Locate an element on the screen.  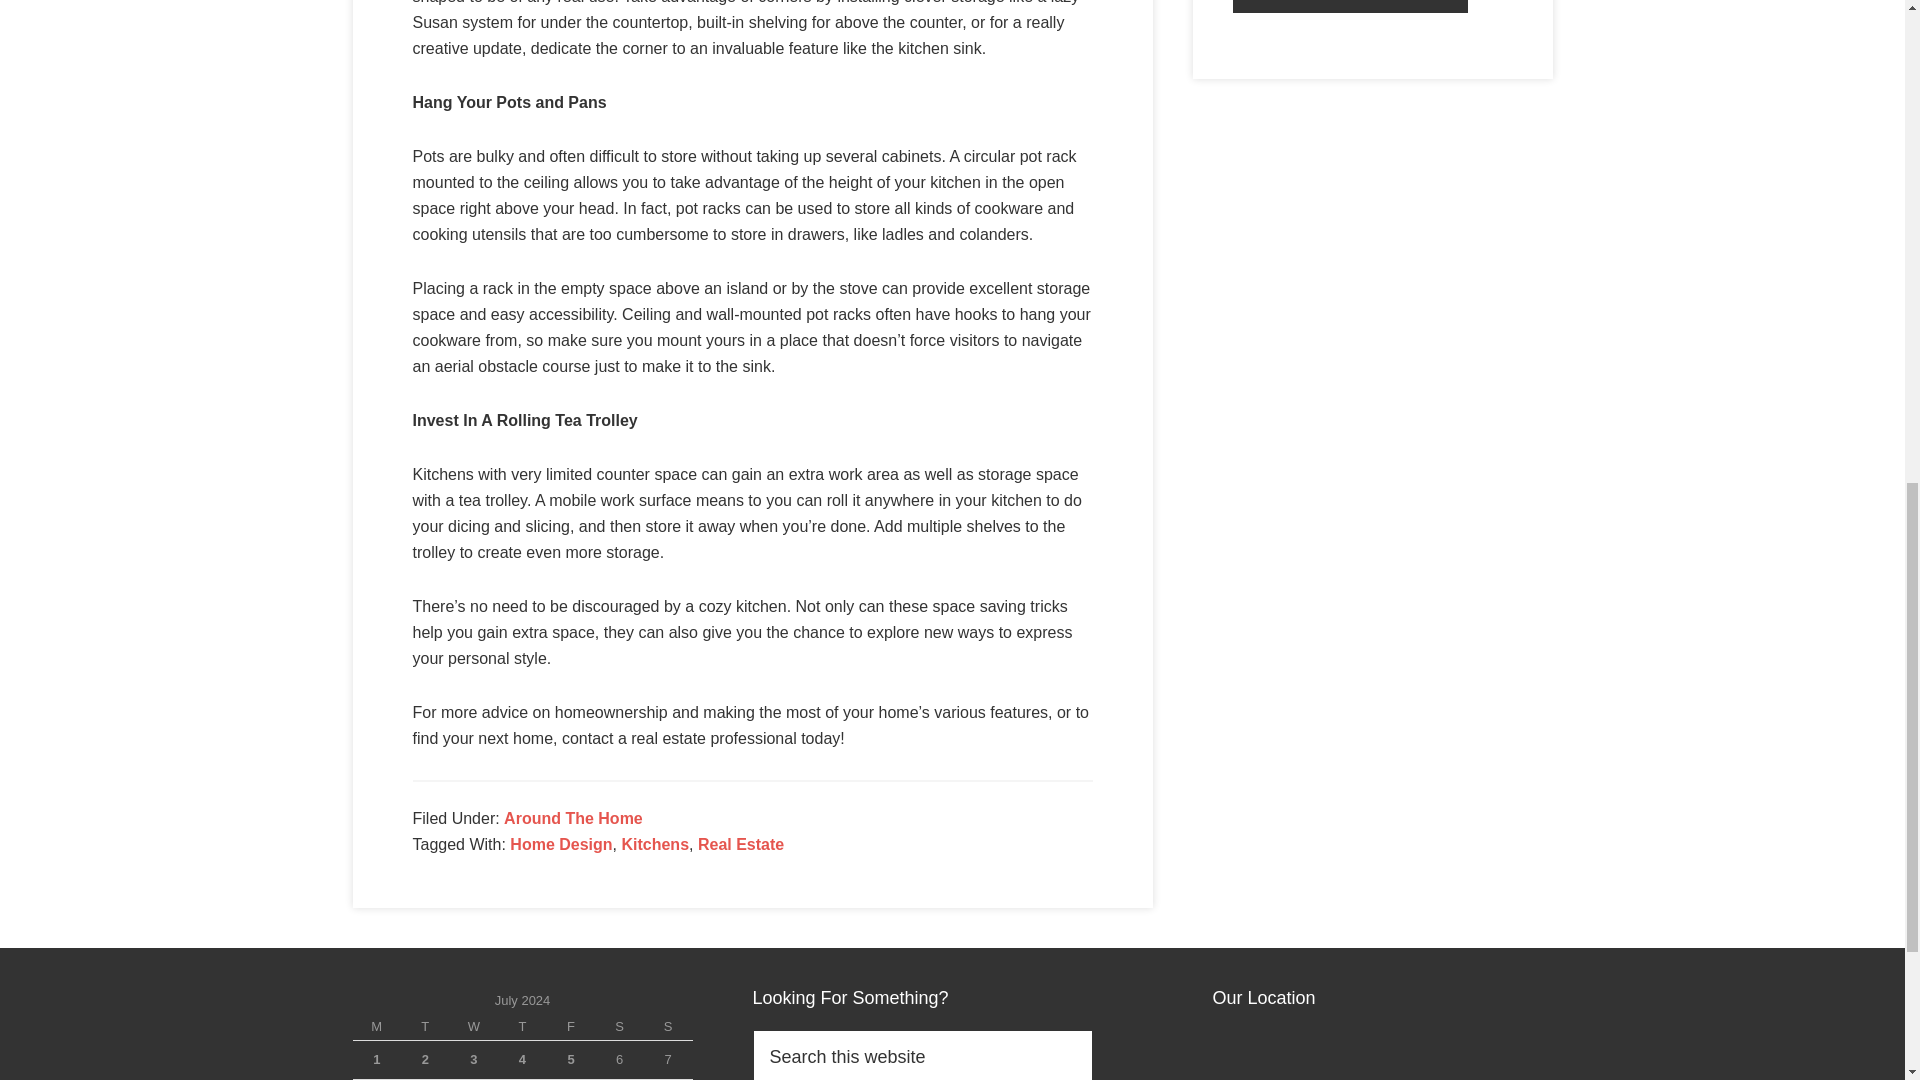
Wednesday is located at coordinates (474, 1028).